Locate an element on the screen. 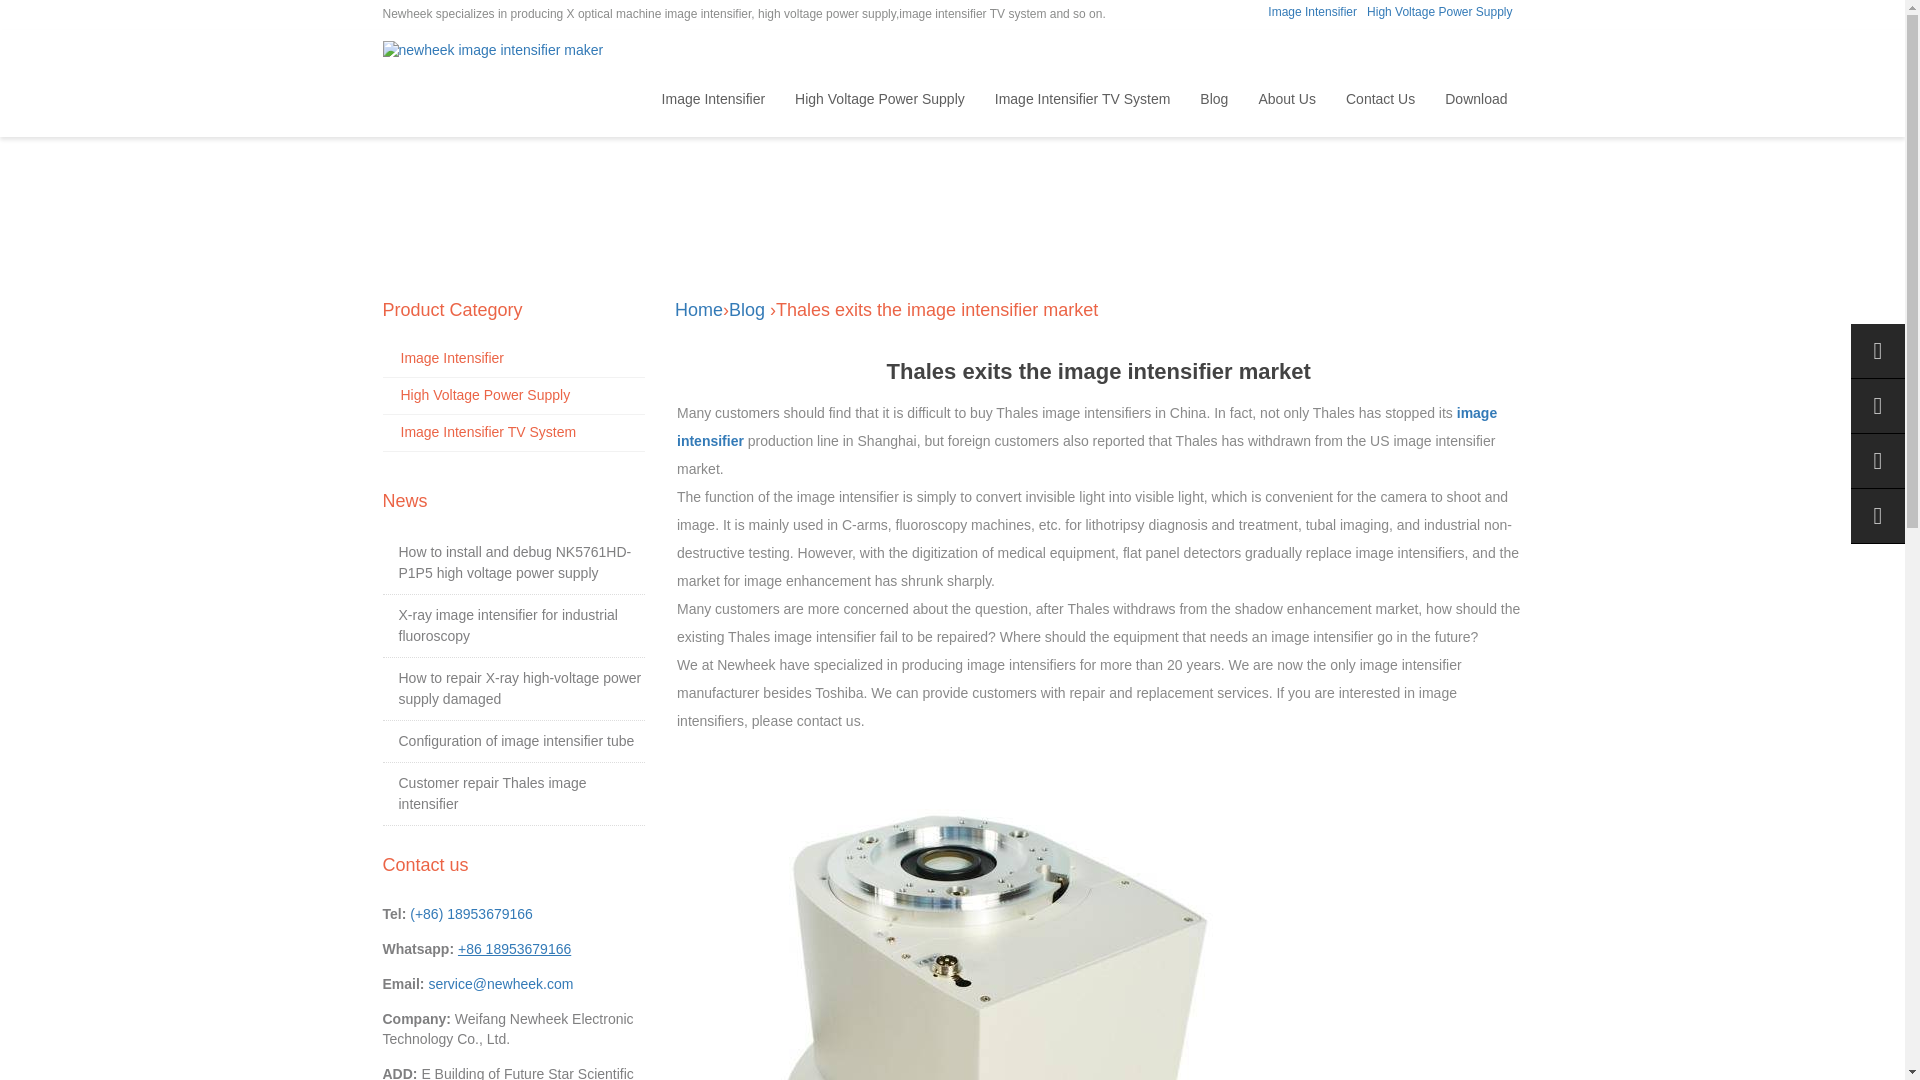 The width and height of the screenshot is (1920, 1080). Image Intensifier is located at coordinates (714, 98).